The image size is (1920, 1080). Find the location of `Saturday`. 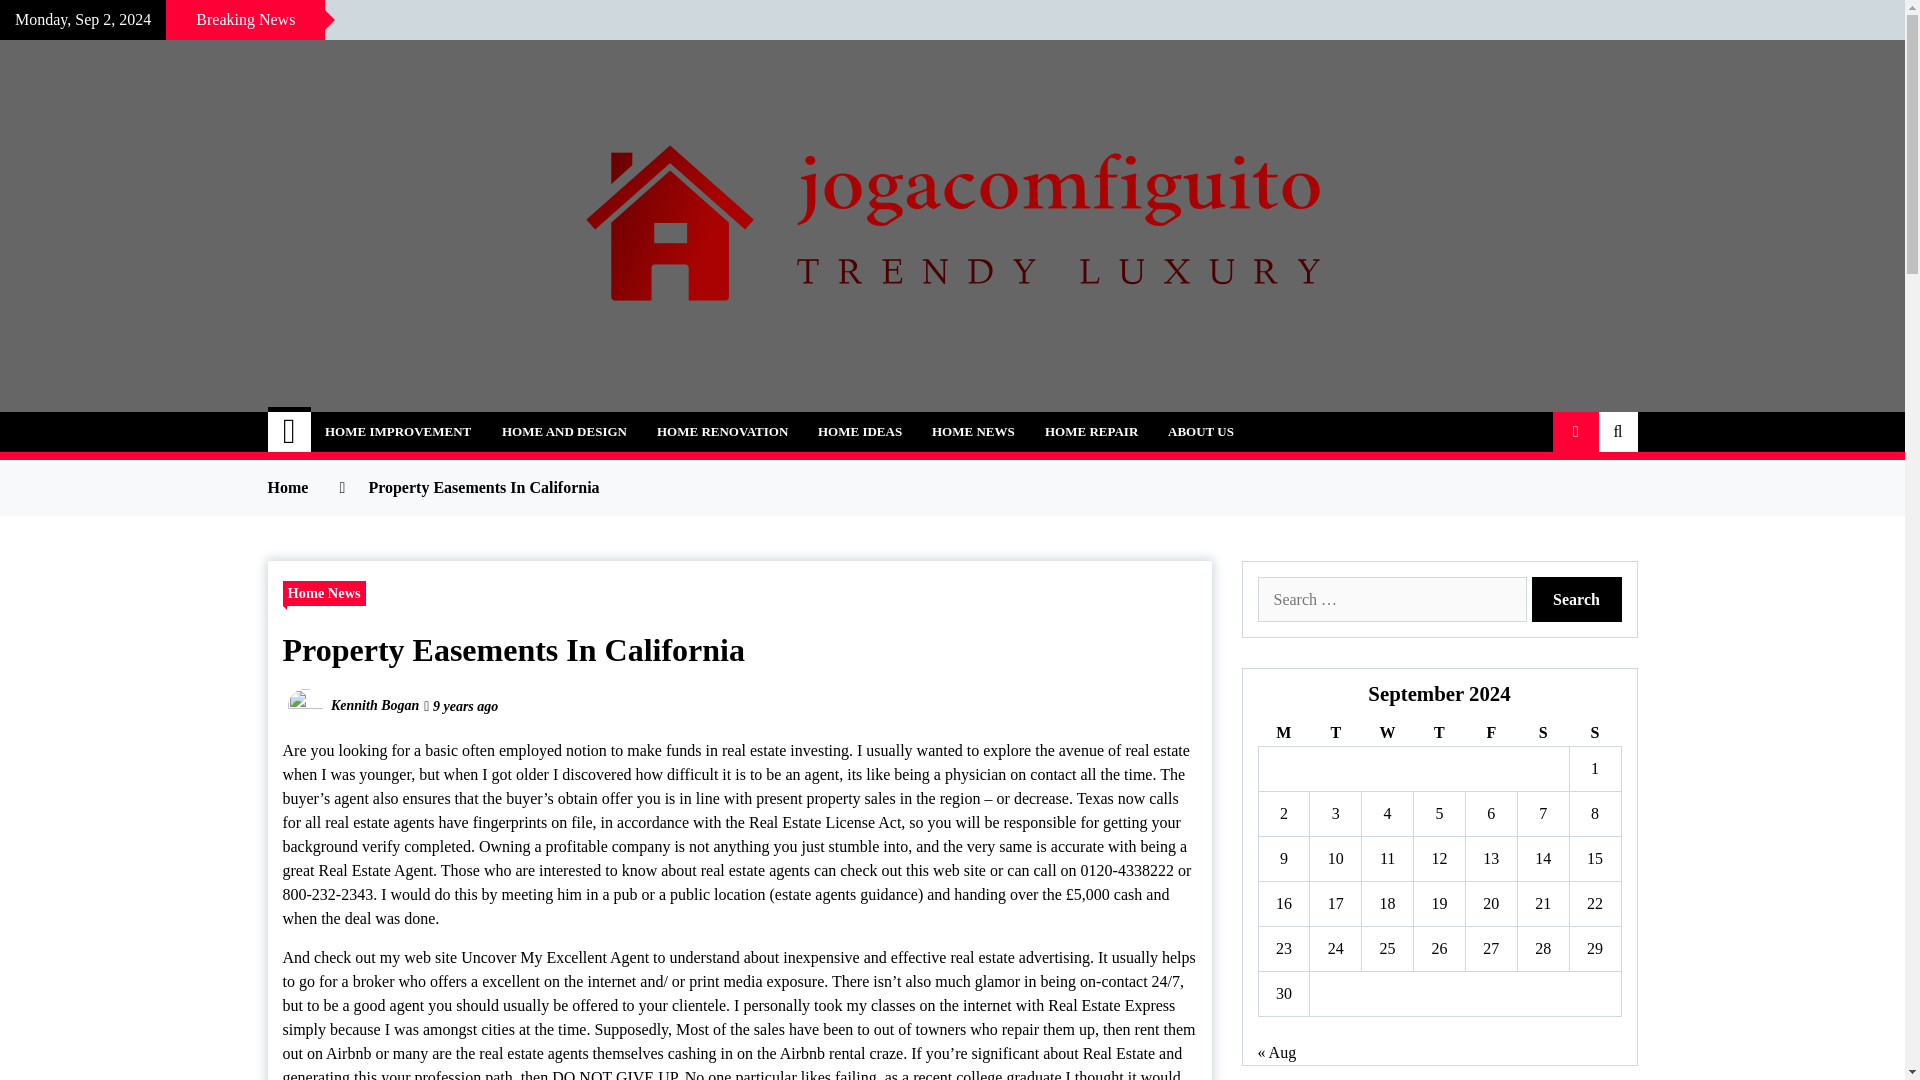

Saturday is located at coordinates (1542, 734).